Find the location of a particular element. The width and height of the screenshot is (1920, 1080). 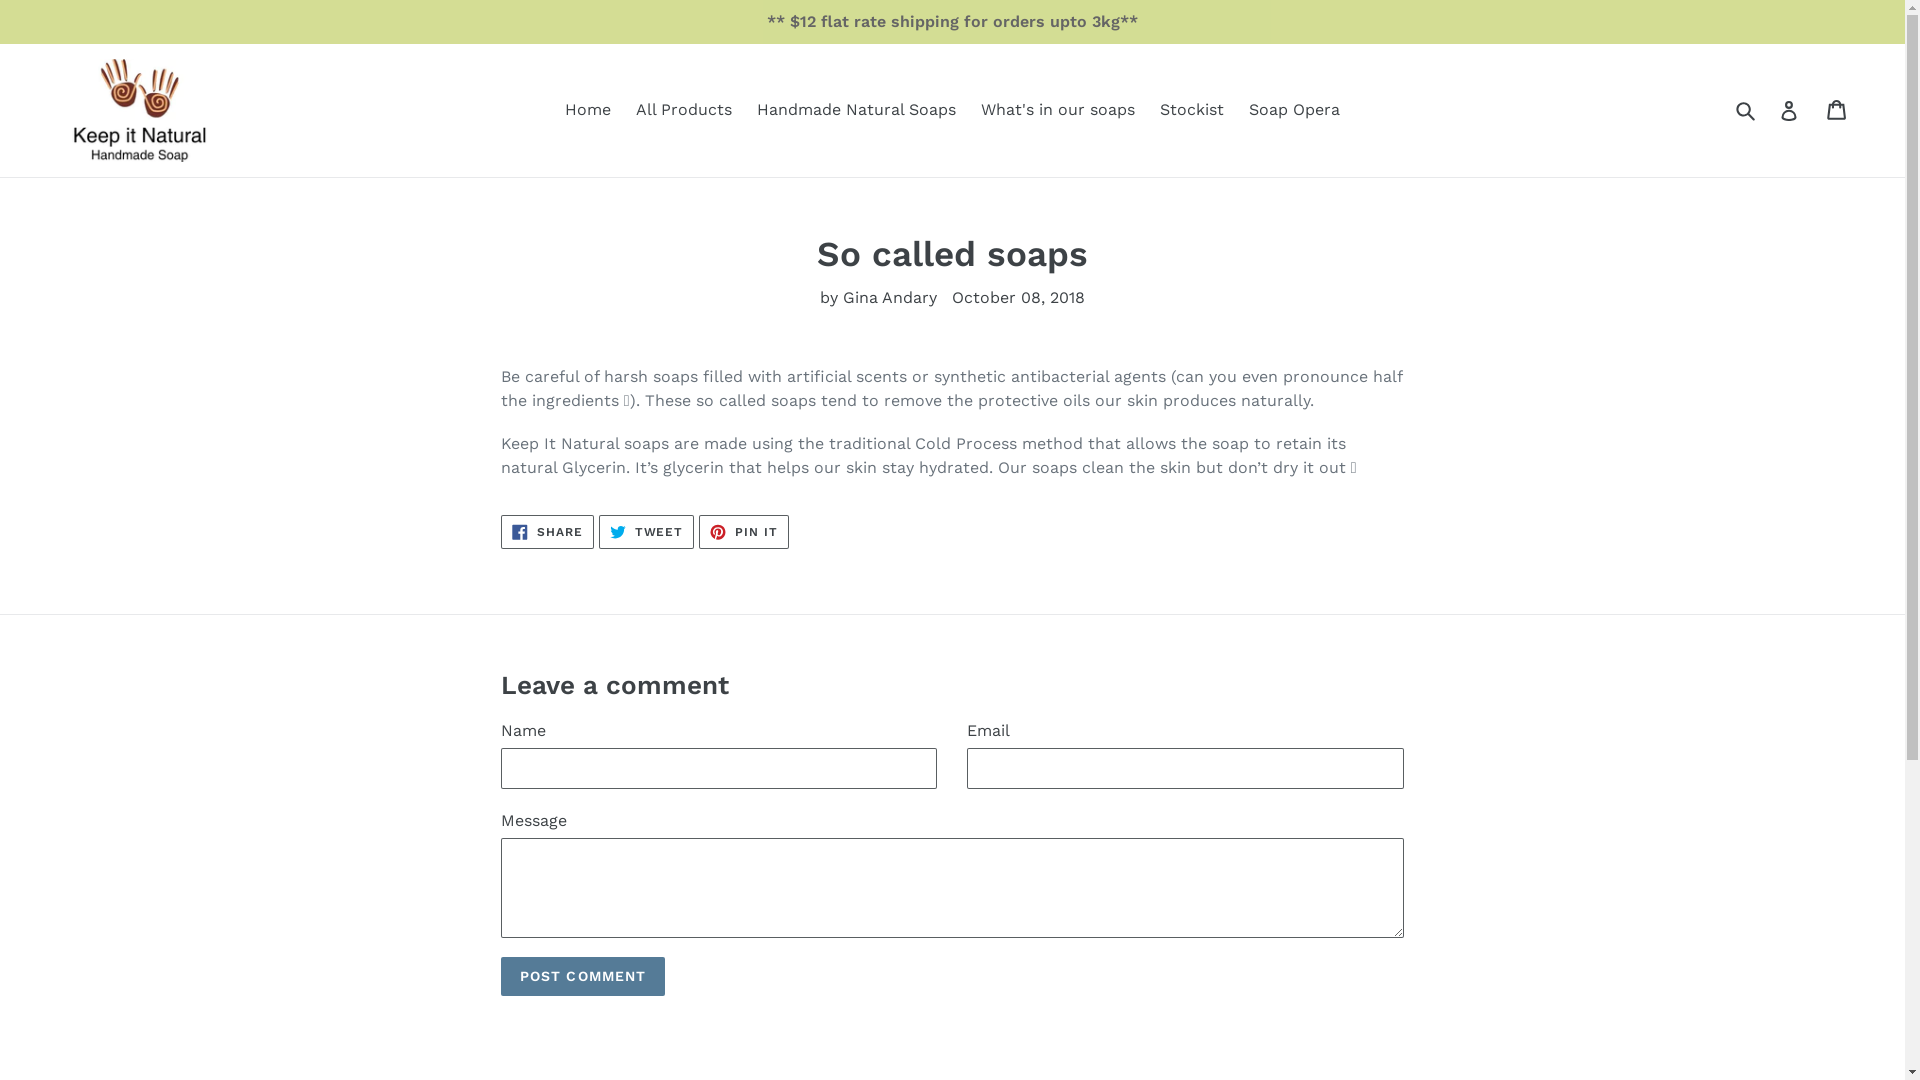

Post comment is located at coordinates (583, 976).